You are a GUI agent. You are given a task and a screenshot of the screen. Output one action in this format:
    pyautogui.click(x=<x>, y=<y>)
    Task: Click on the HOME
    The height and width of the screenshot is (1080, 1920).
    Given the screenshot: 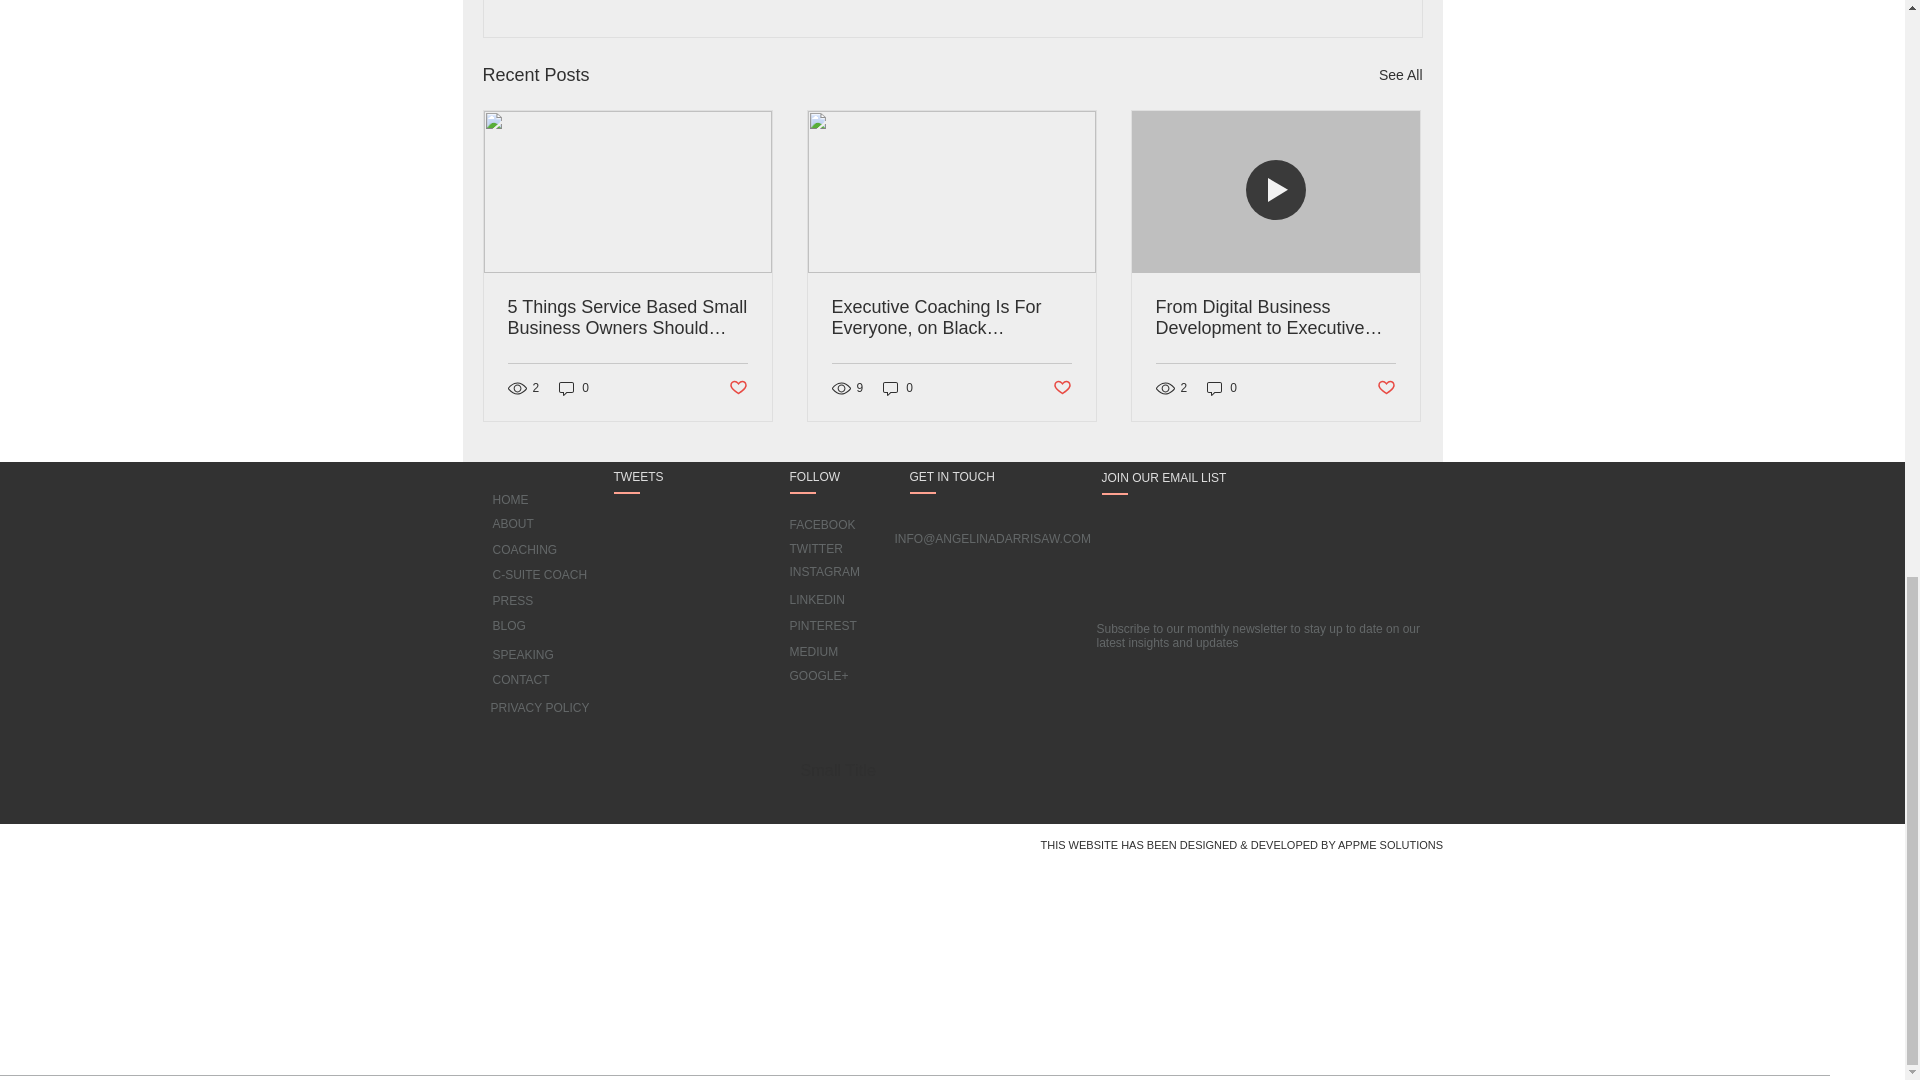 What is the action you would take?
    pyautogui.click(x=510, y=500)
    